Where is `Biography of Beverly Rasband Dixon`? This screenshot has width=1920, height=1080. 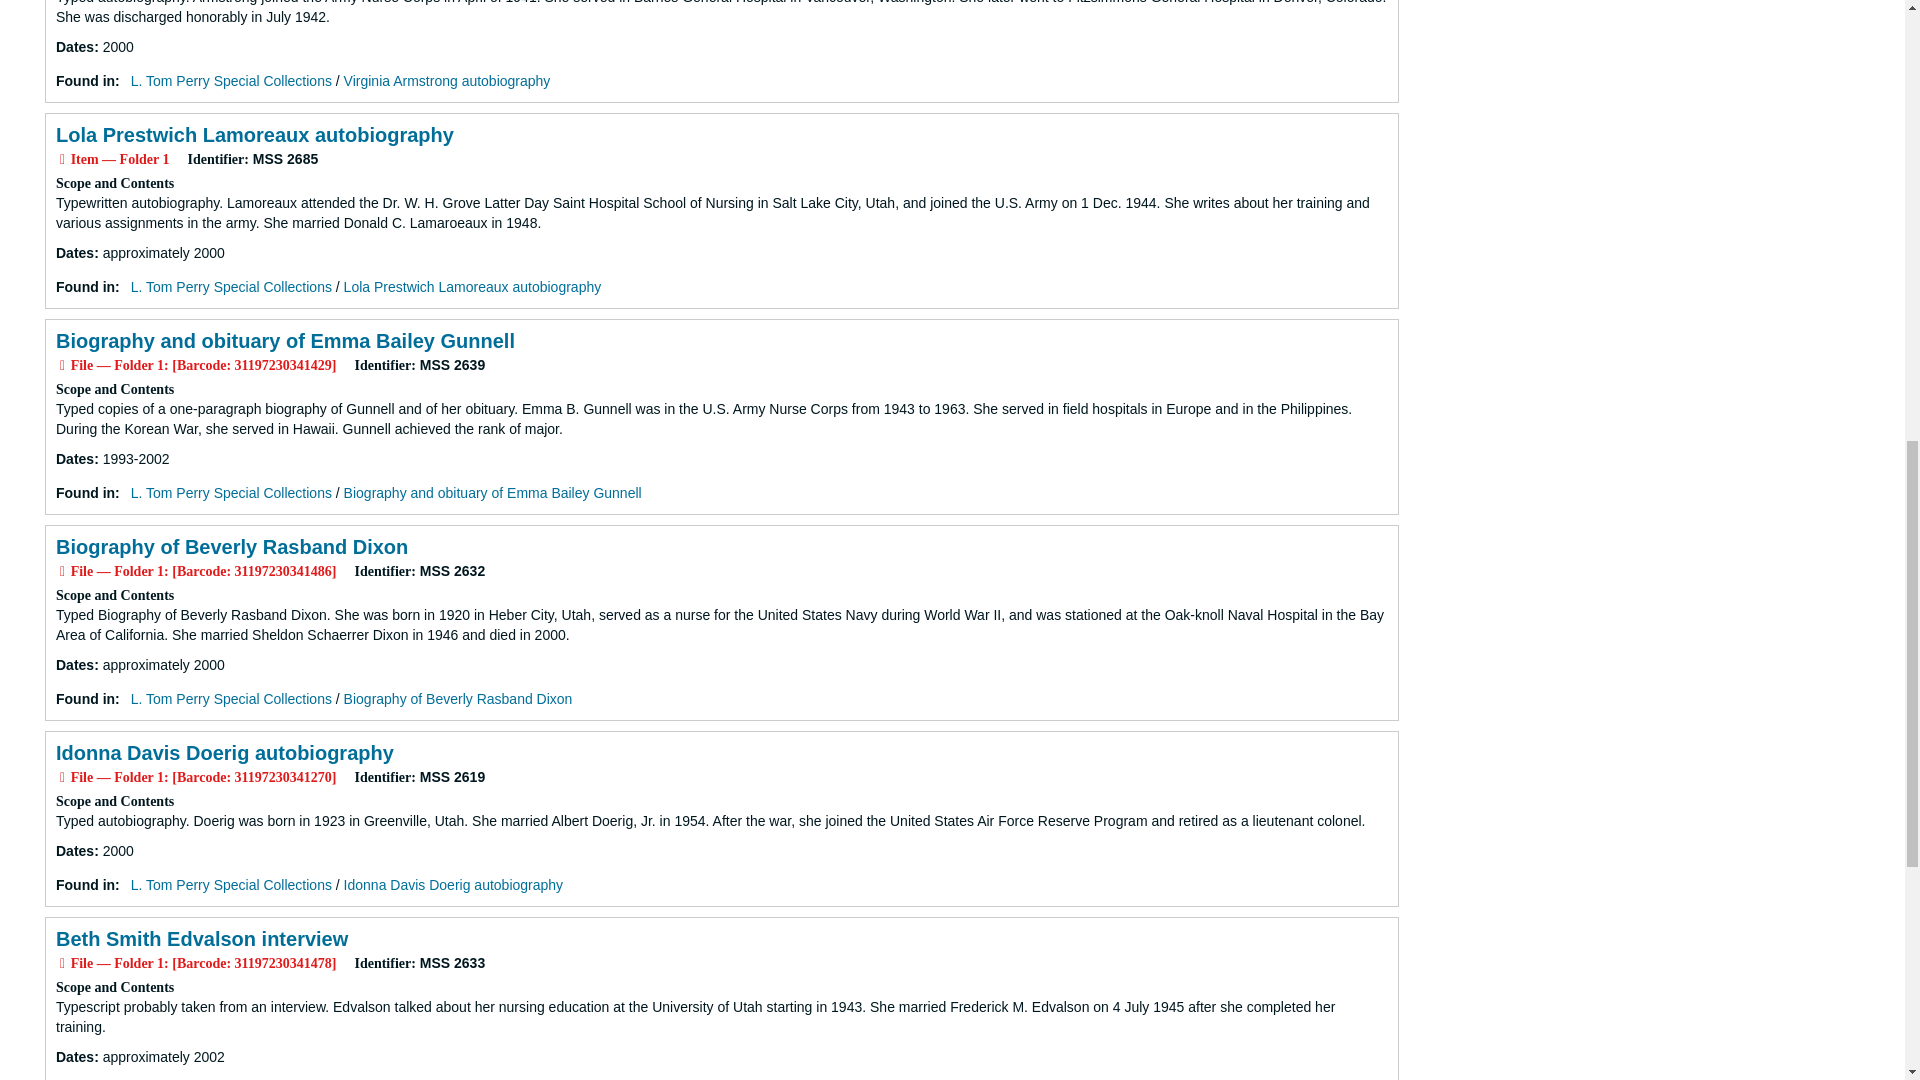
Biography of Beverly Rasband Dixon is located at coordinates (231, 546).